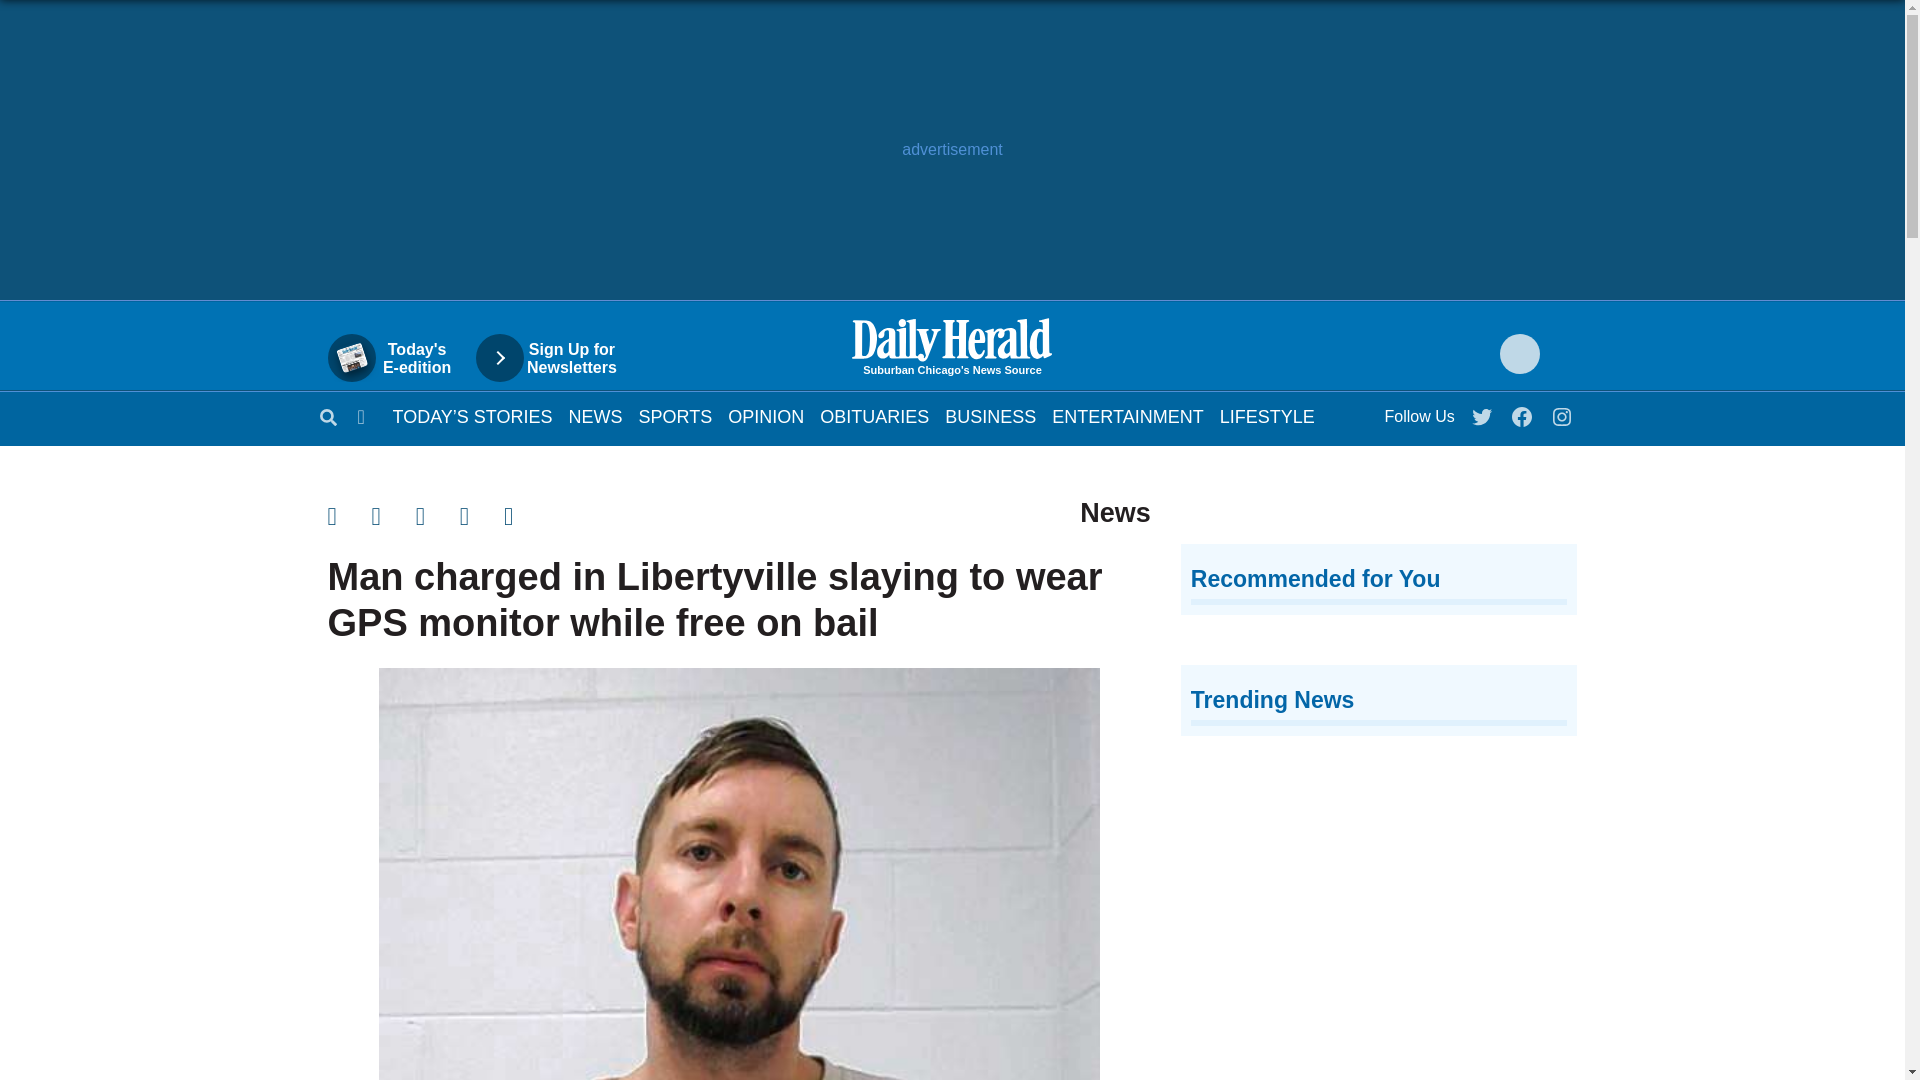 This screenshot has width=1920, height=1080. I want to click on Opinion, so click(766, 416).